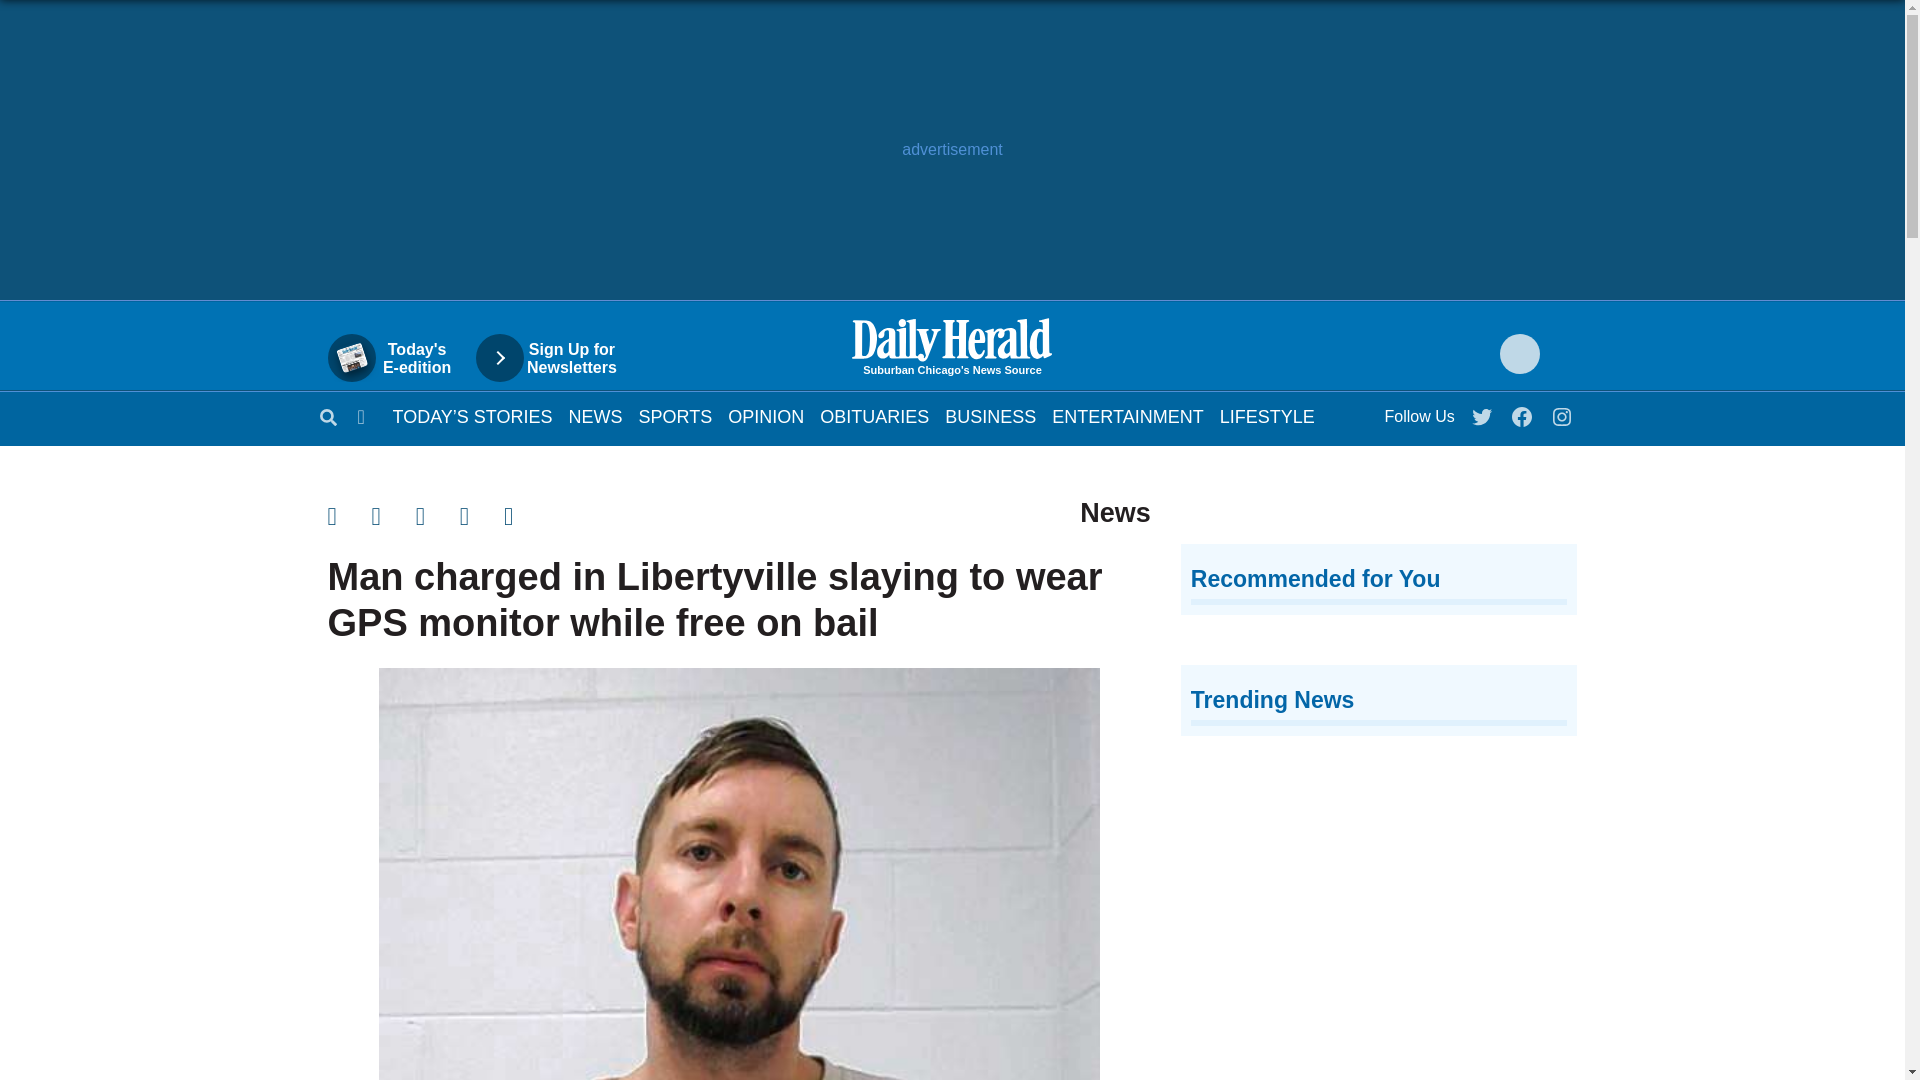 This screenshot has width=1920, height=1080. I want to click on Opinion, so click(766, 416).